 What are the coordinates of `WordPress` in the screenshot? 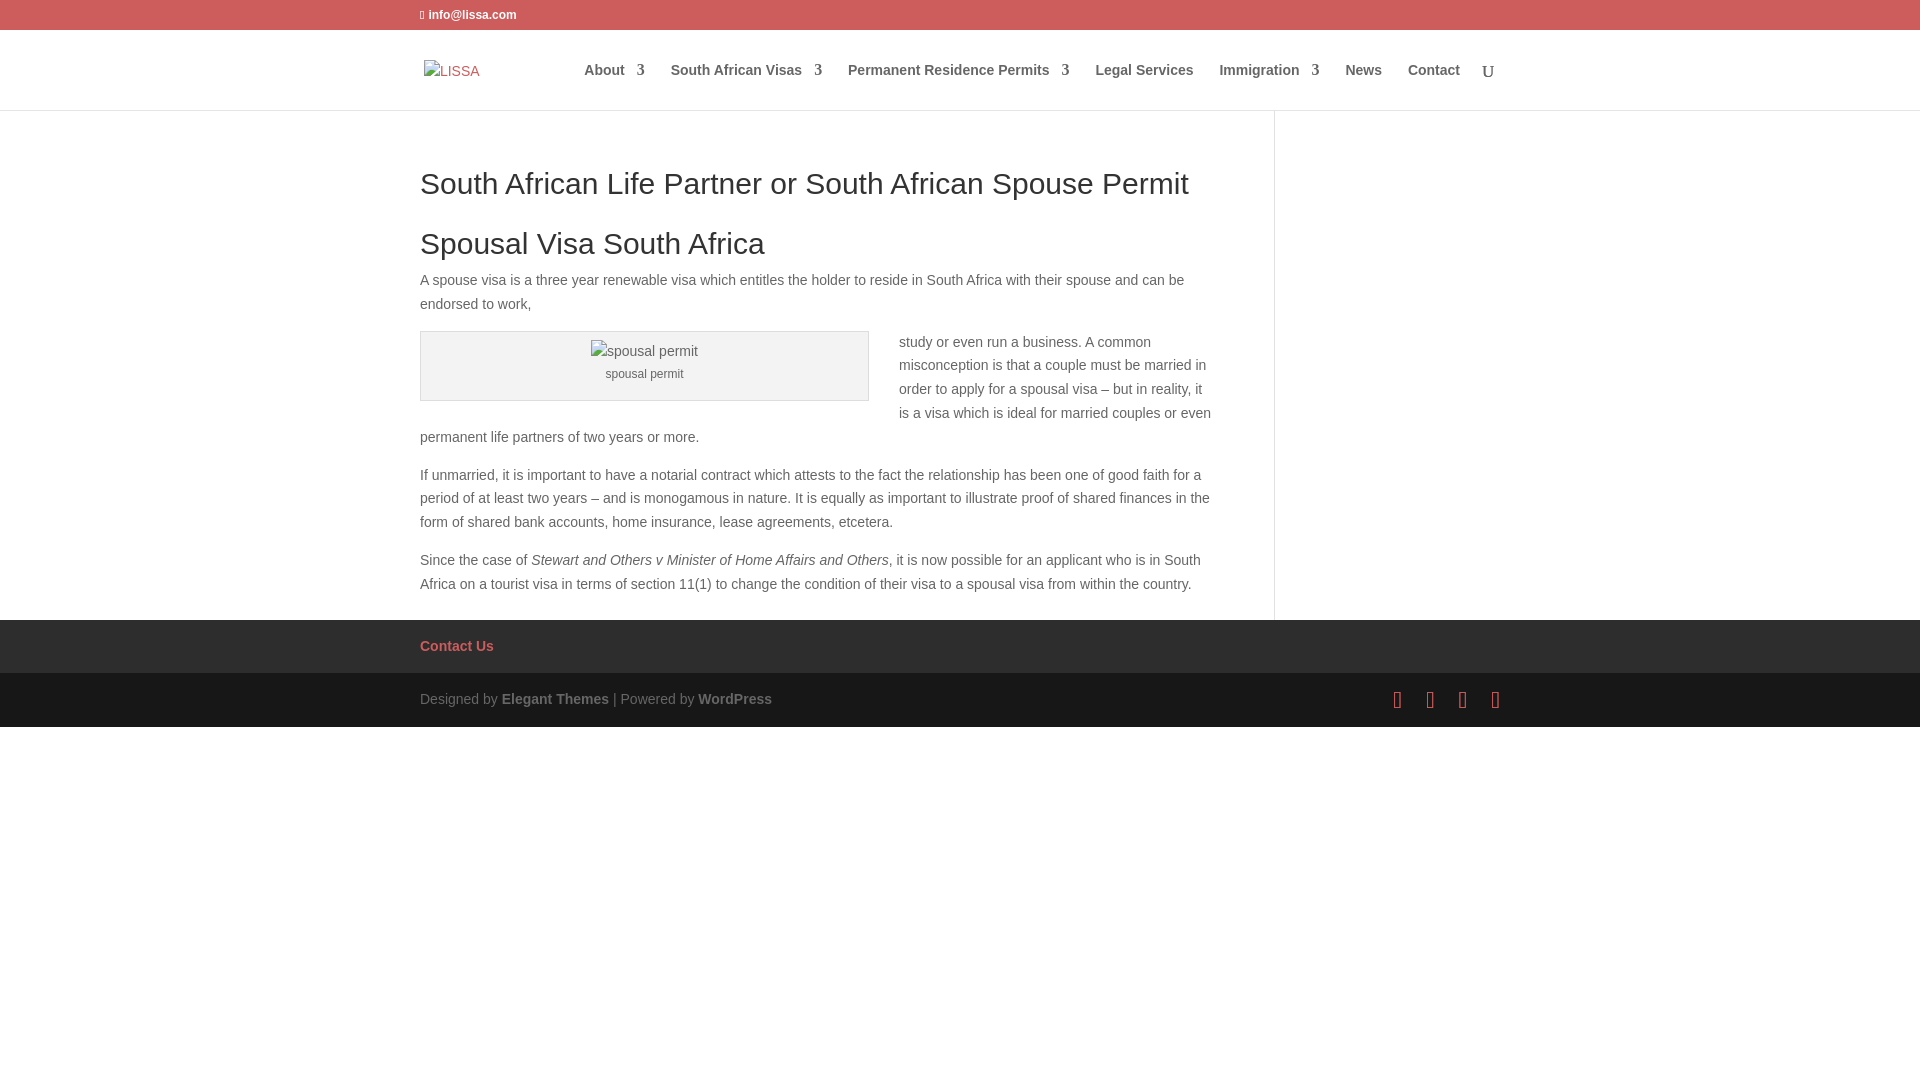 It's located at (734, 699).